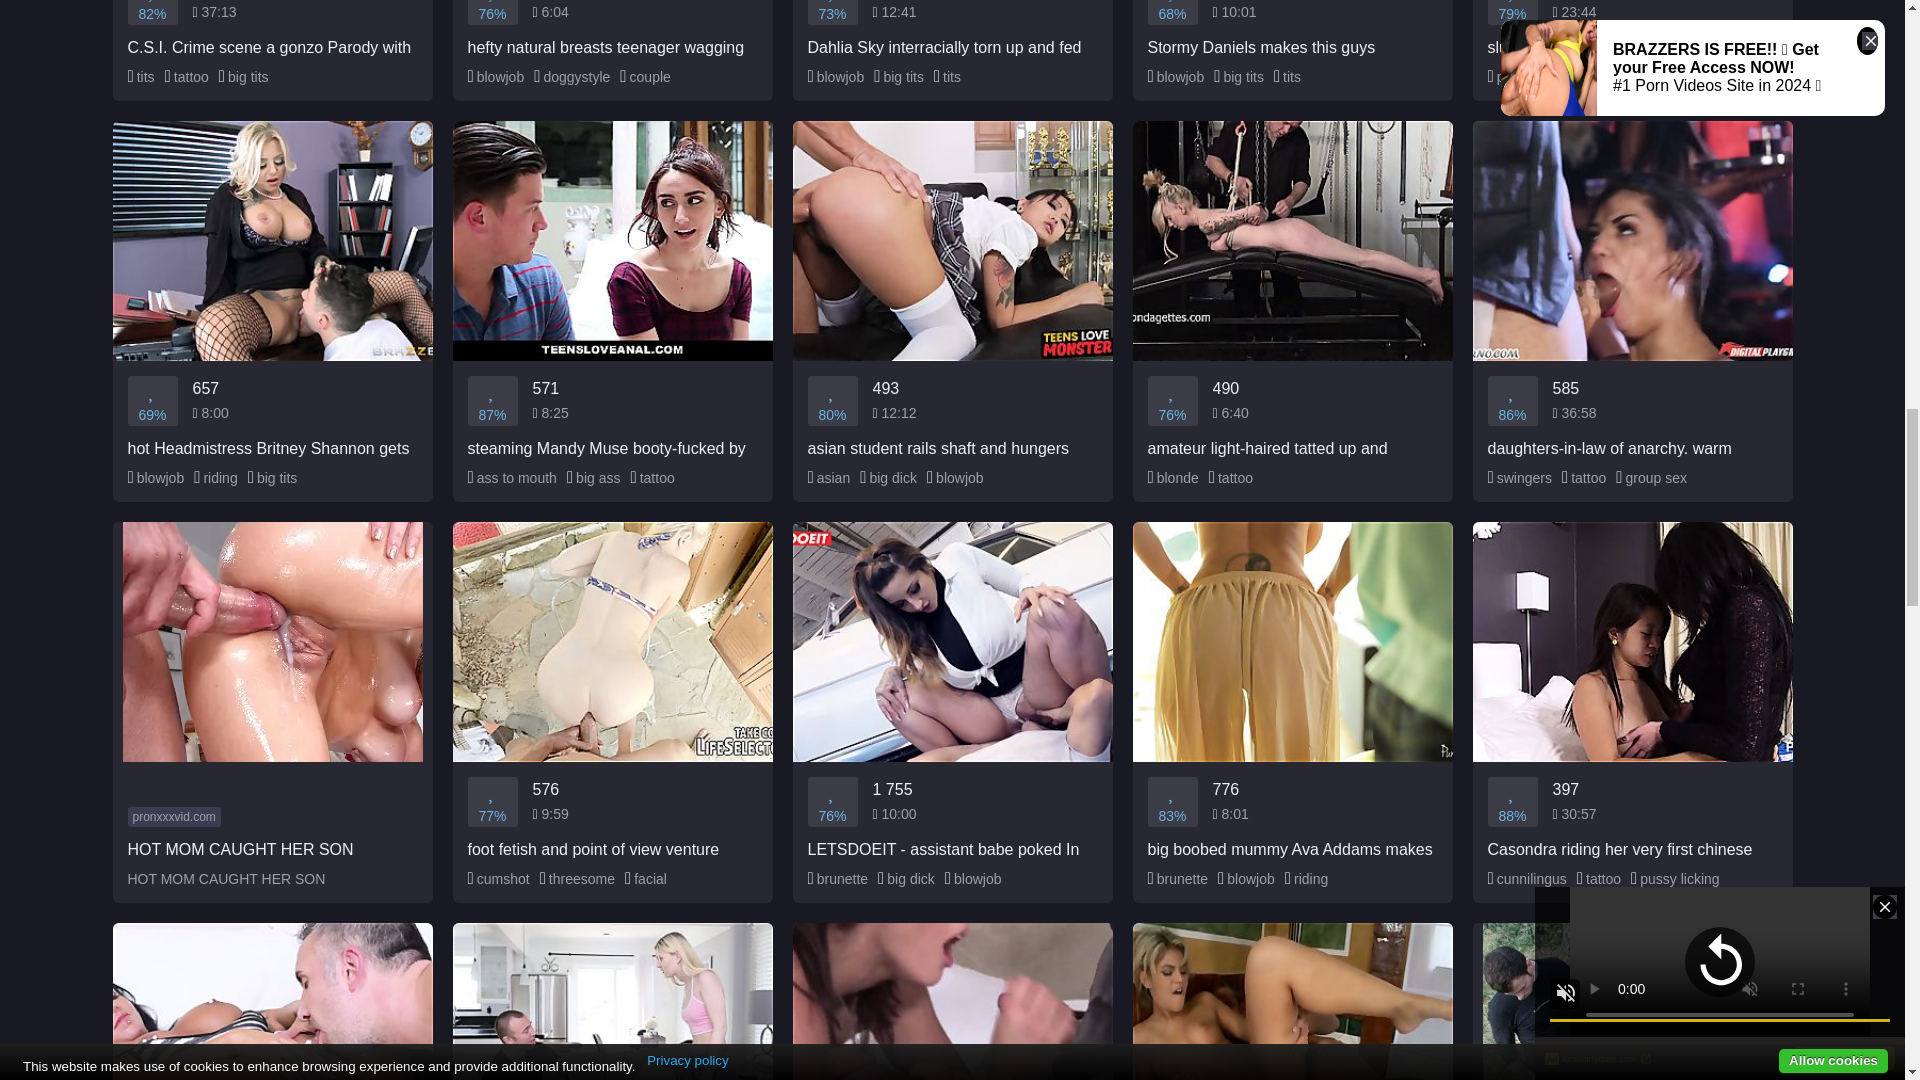  What do you see at coordinates (187, 76) in the screenshot?
I see `tattoo` at bounding box center [187, 76].